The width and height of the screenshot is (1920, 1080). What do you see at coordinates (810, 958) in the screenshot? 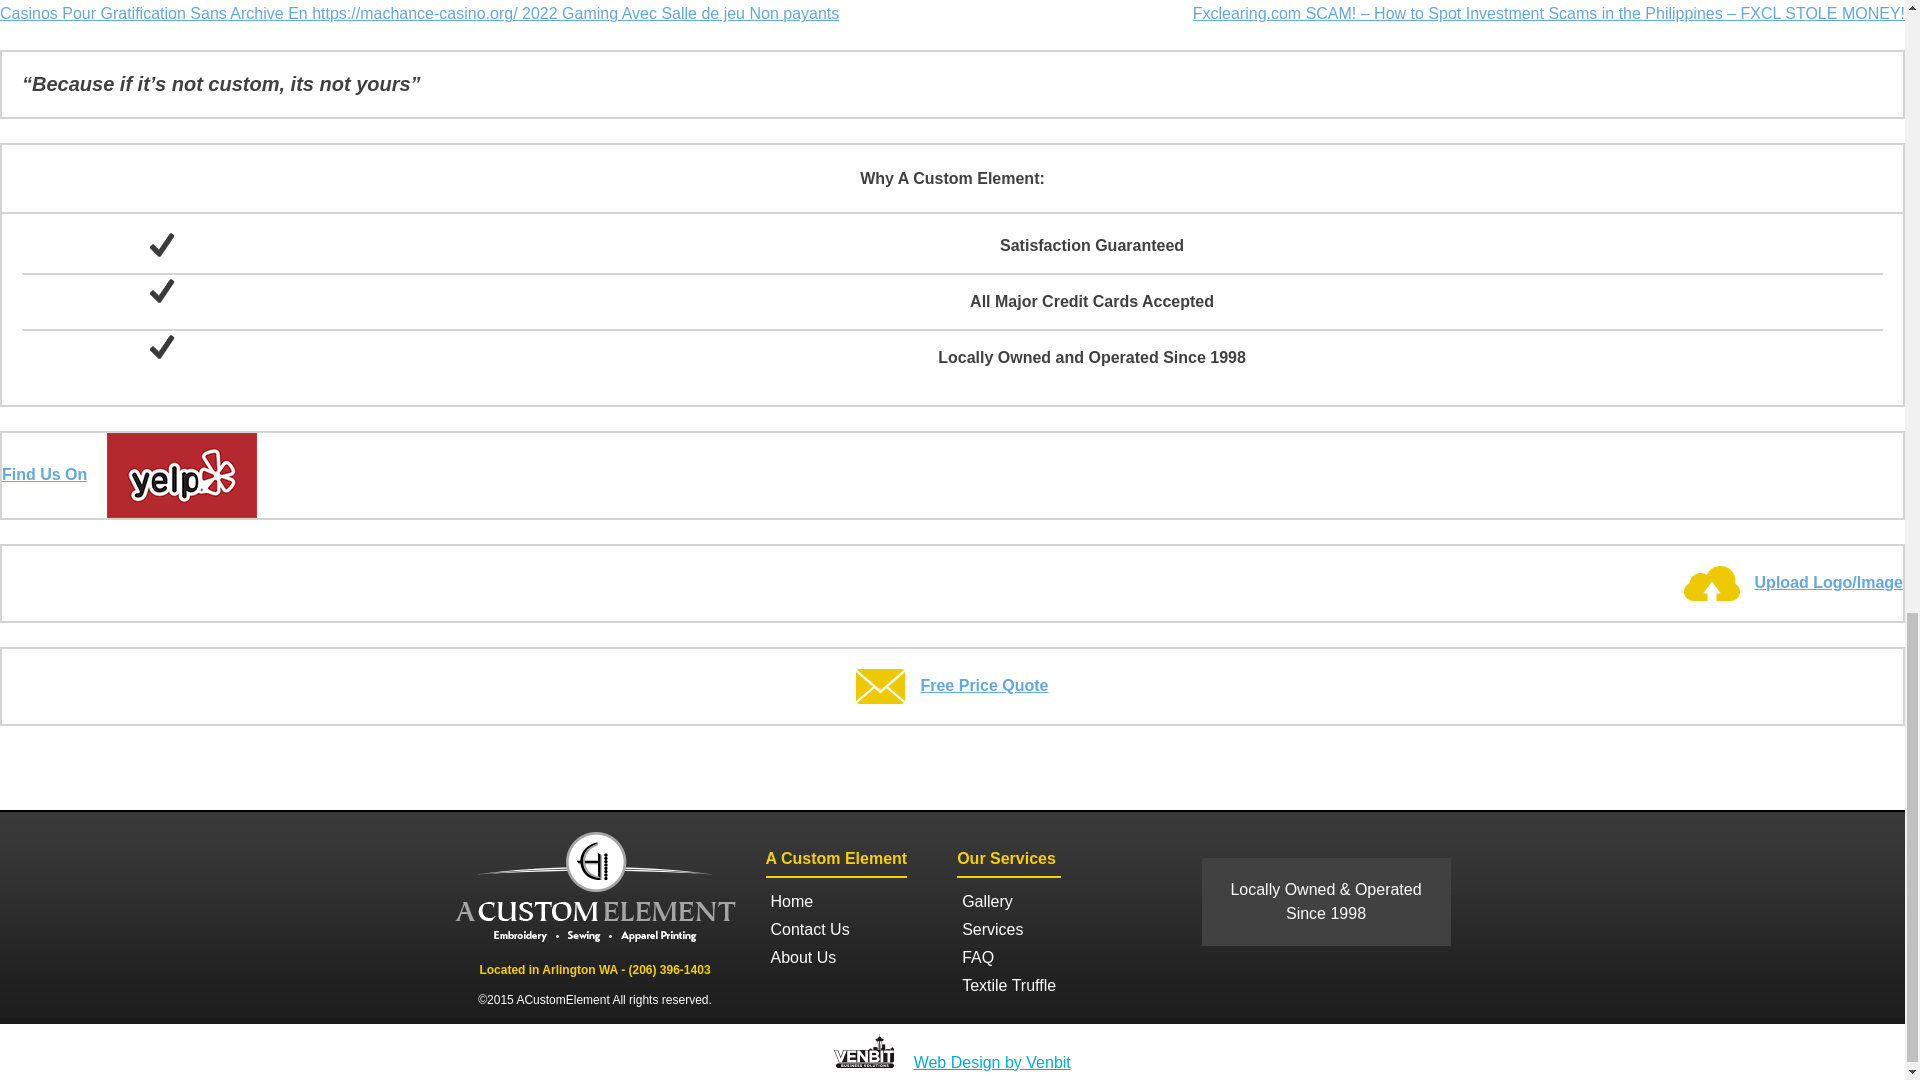
I see `About Us` at bounding box center [810, 958].